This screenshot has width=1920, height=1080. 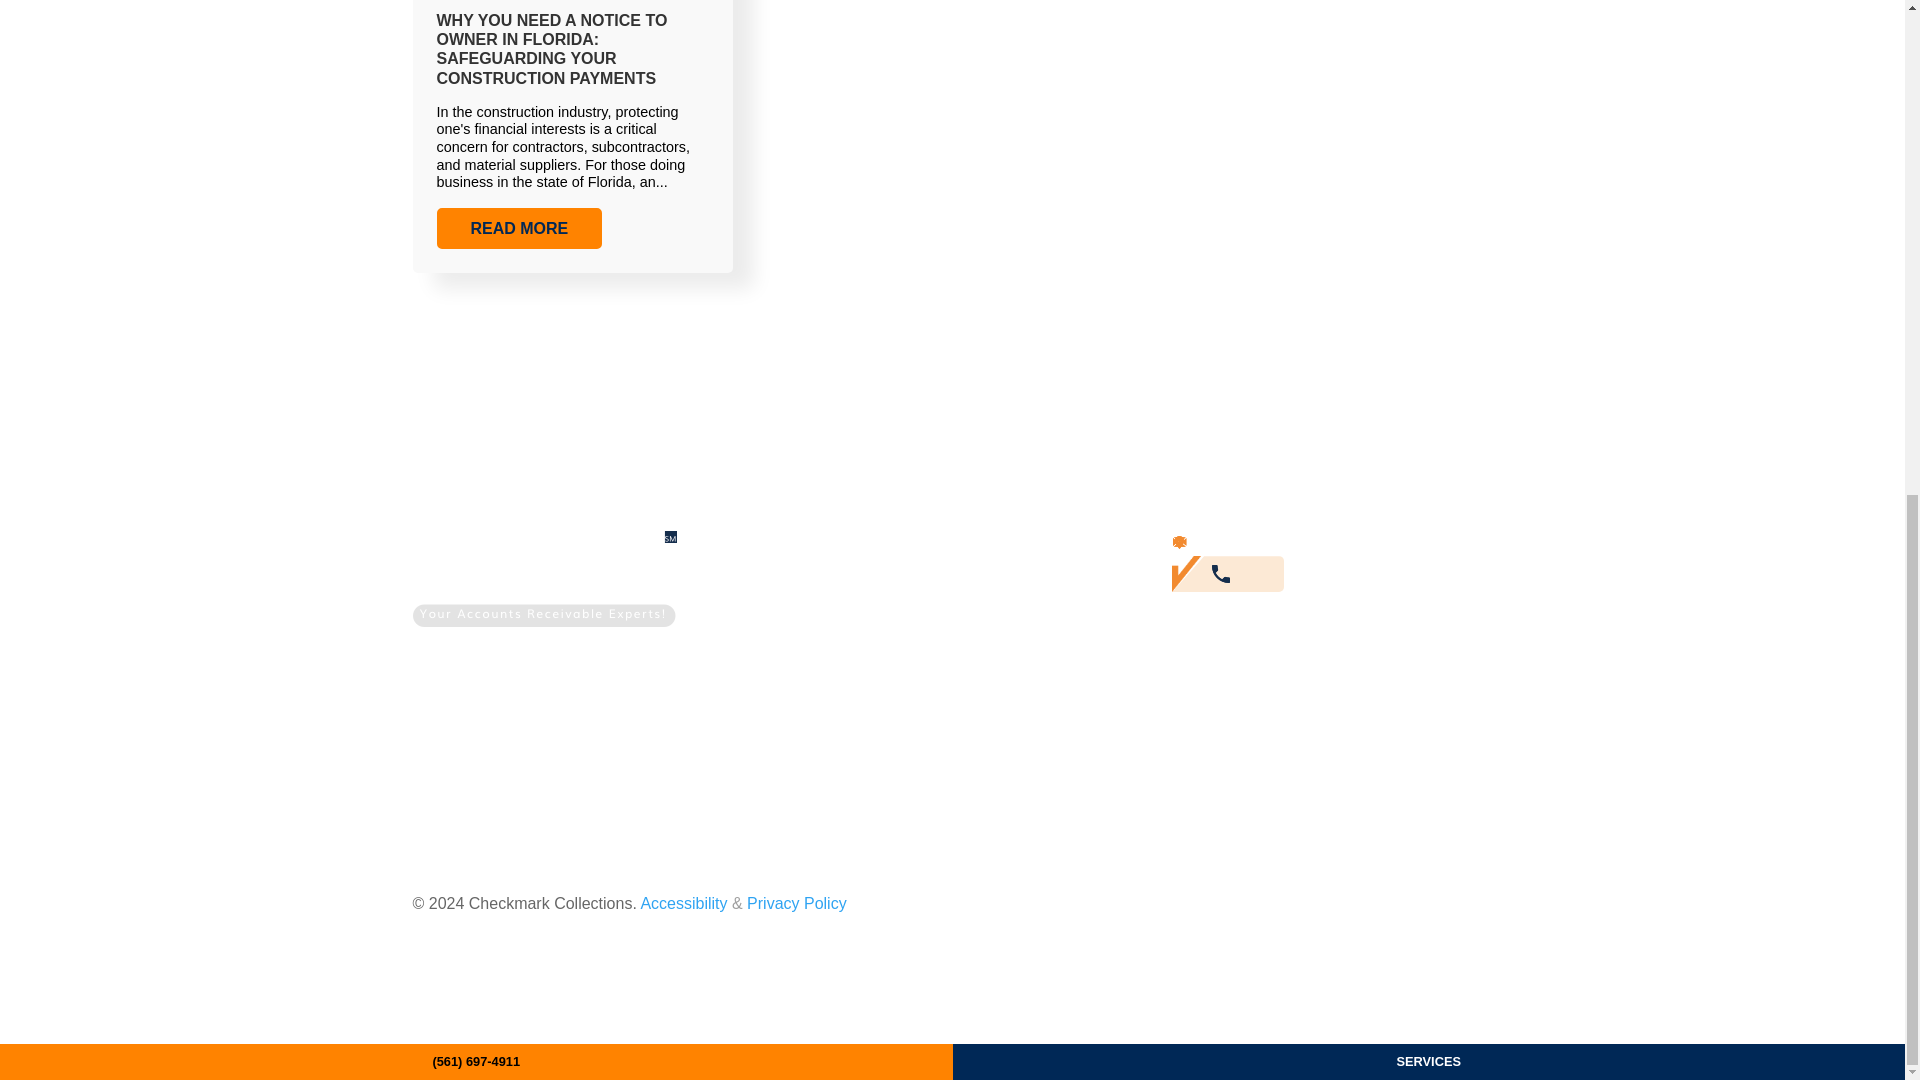 I want to click on Franchising, so click(x=833, y=647).